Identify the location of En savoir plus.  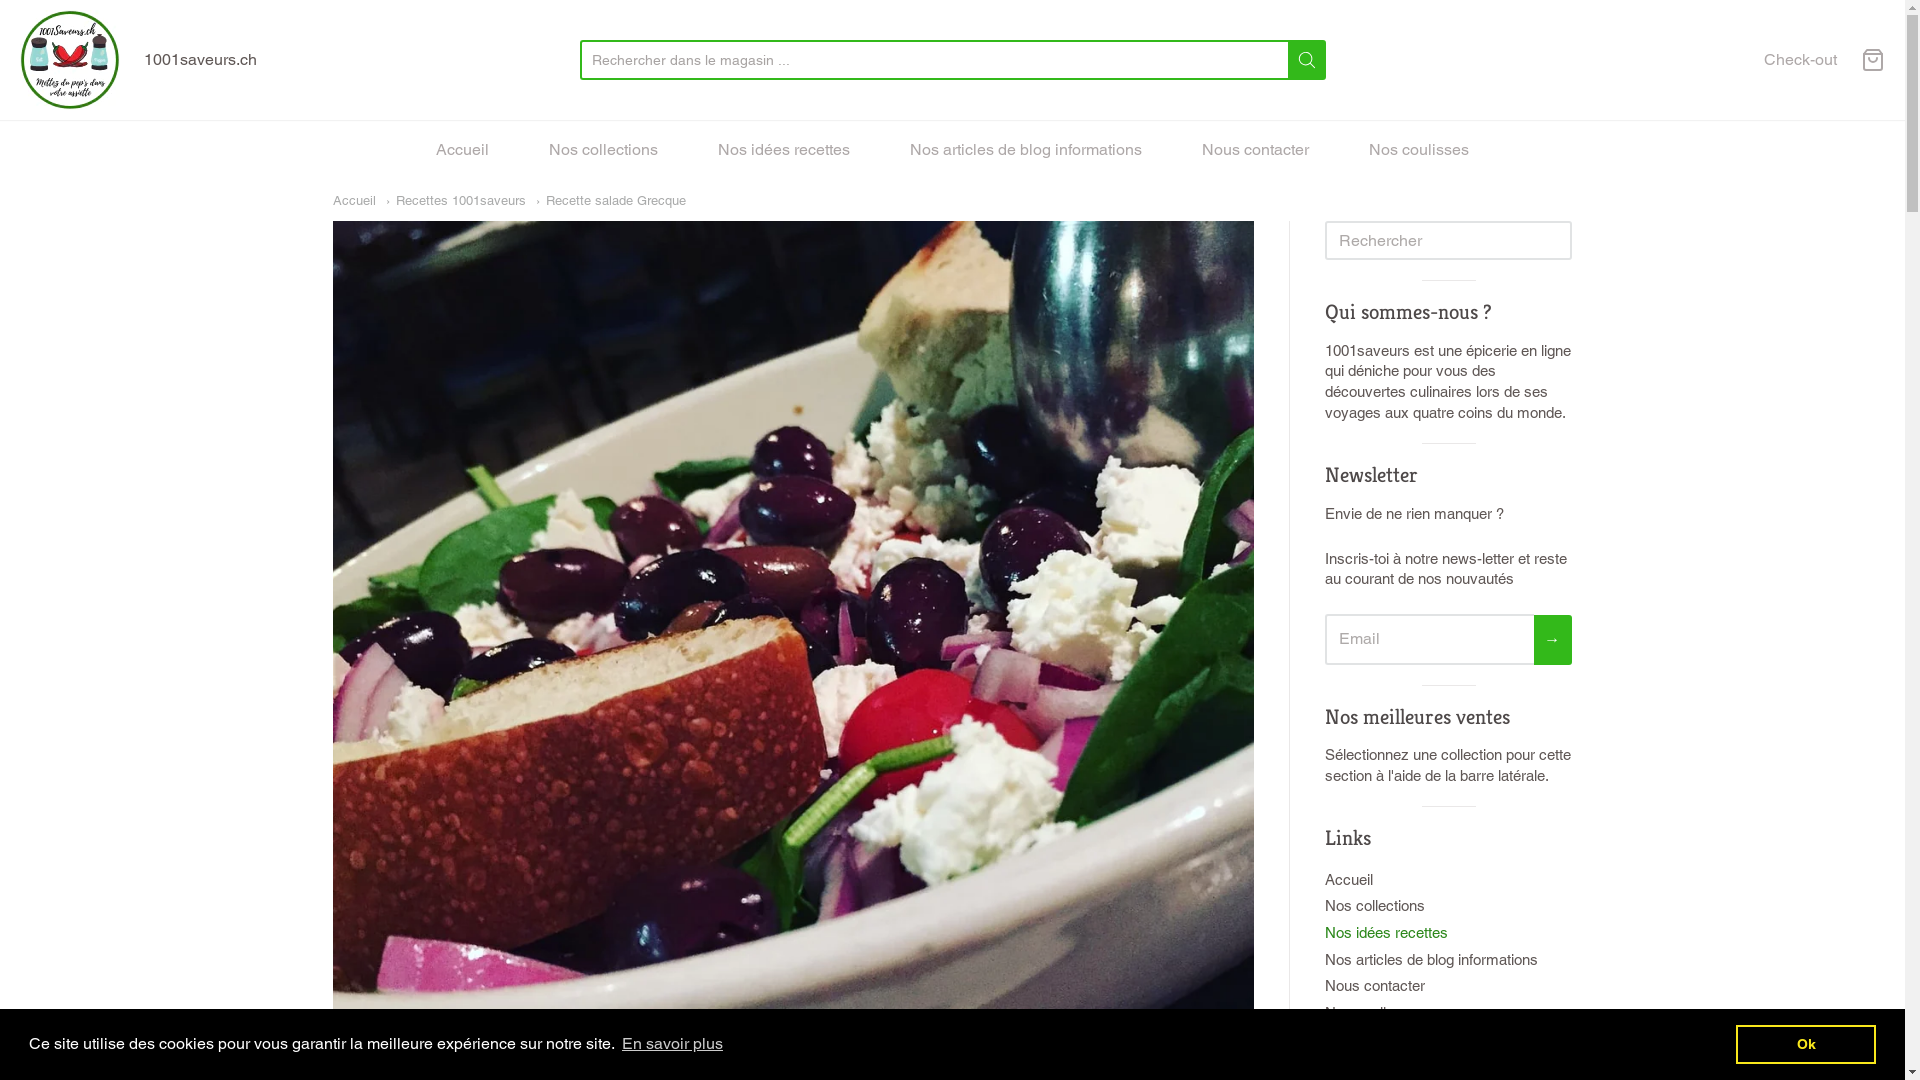
(672, 1044).